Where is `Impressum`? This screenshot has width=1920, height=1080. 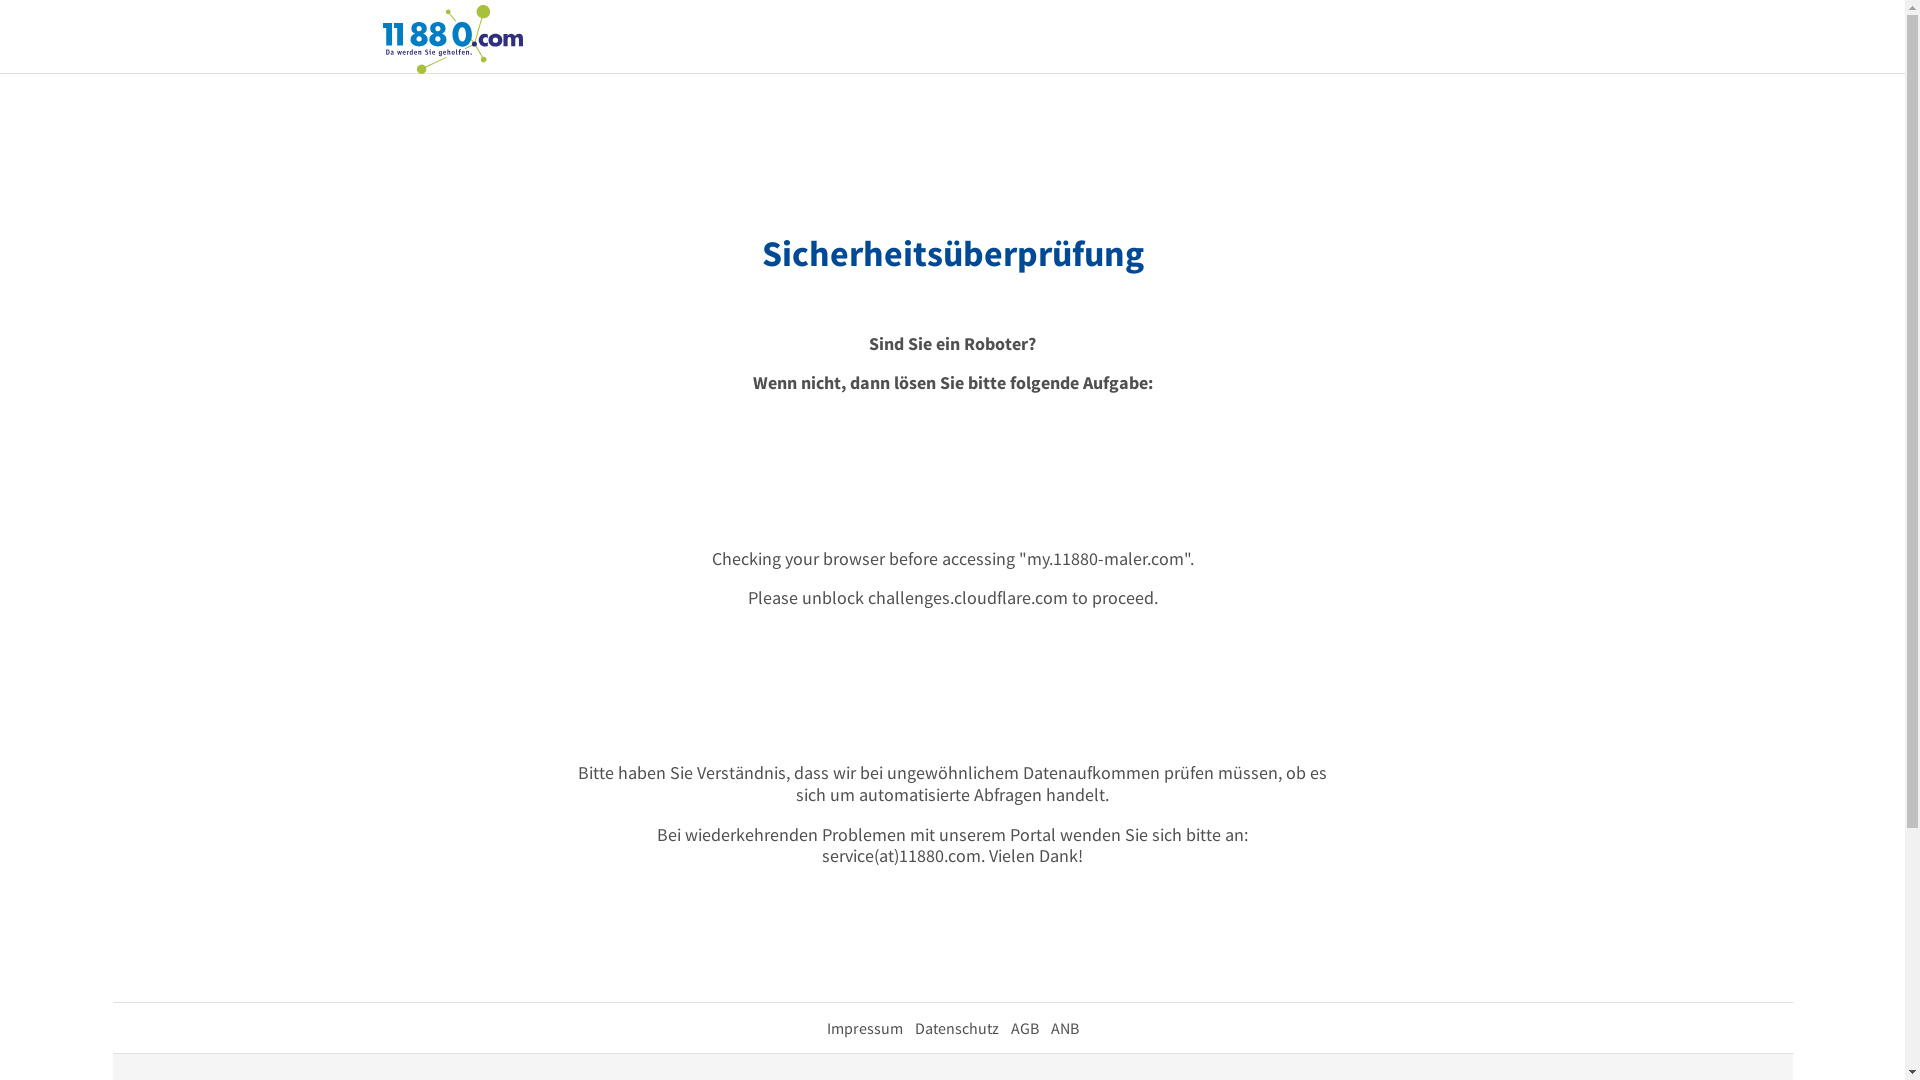 Impressum is located at coordinates (864, 1028).